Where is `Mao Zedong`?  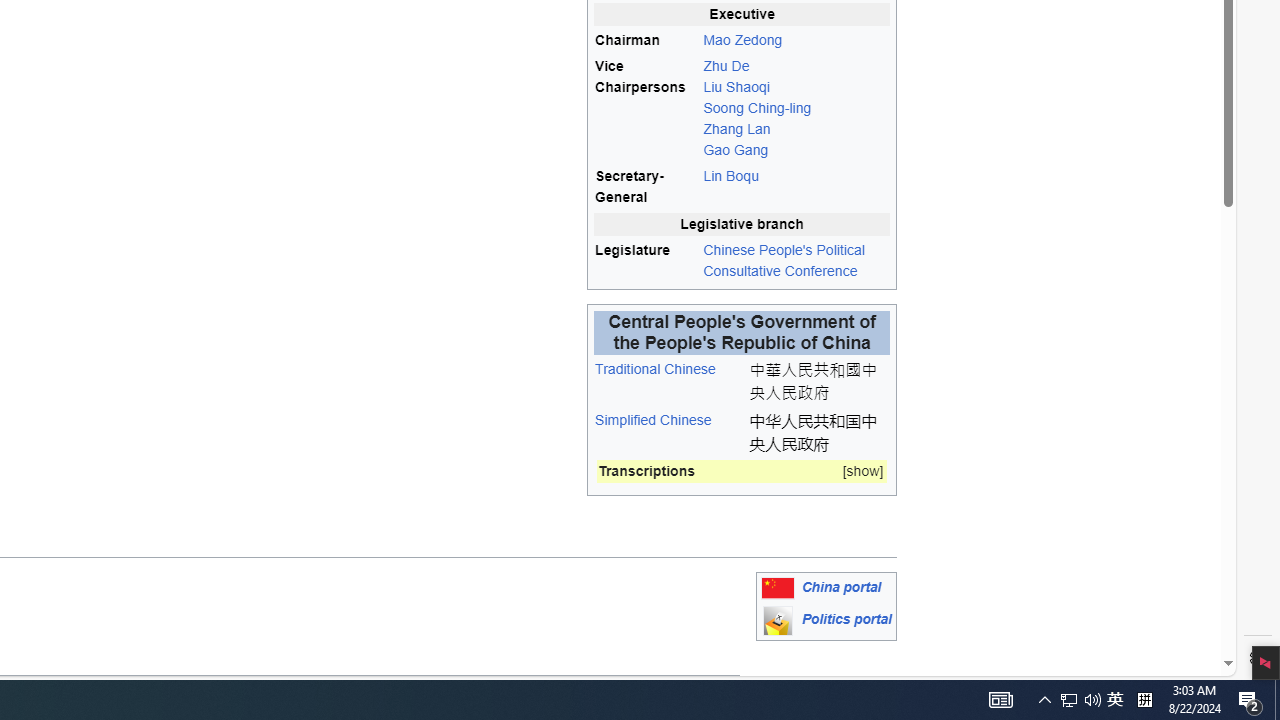 Mao Zedong is located at coordinates (796, 40).